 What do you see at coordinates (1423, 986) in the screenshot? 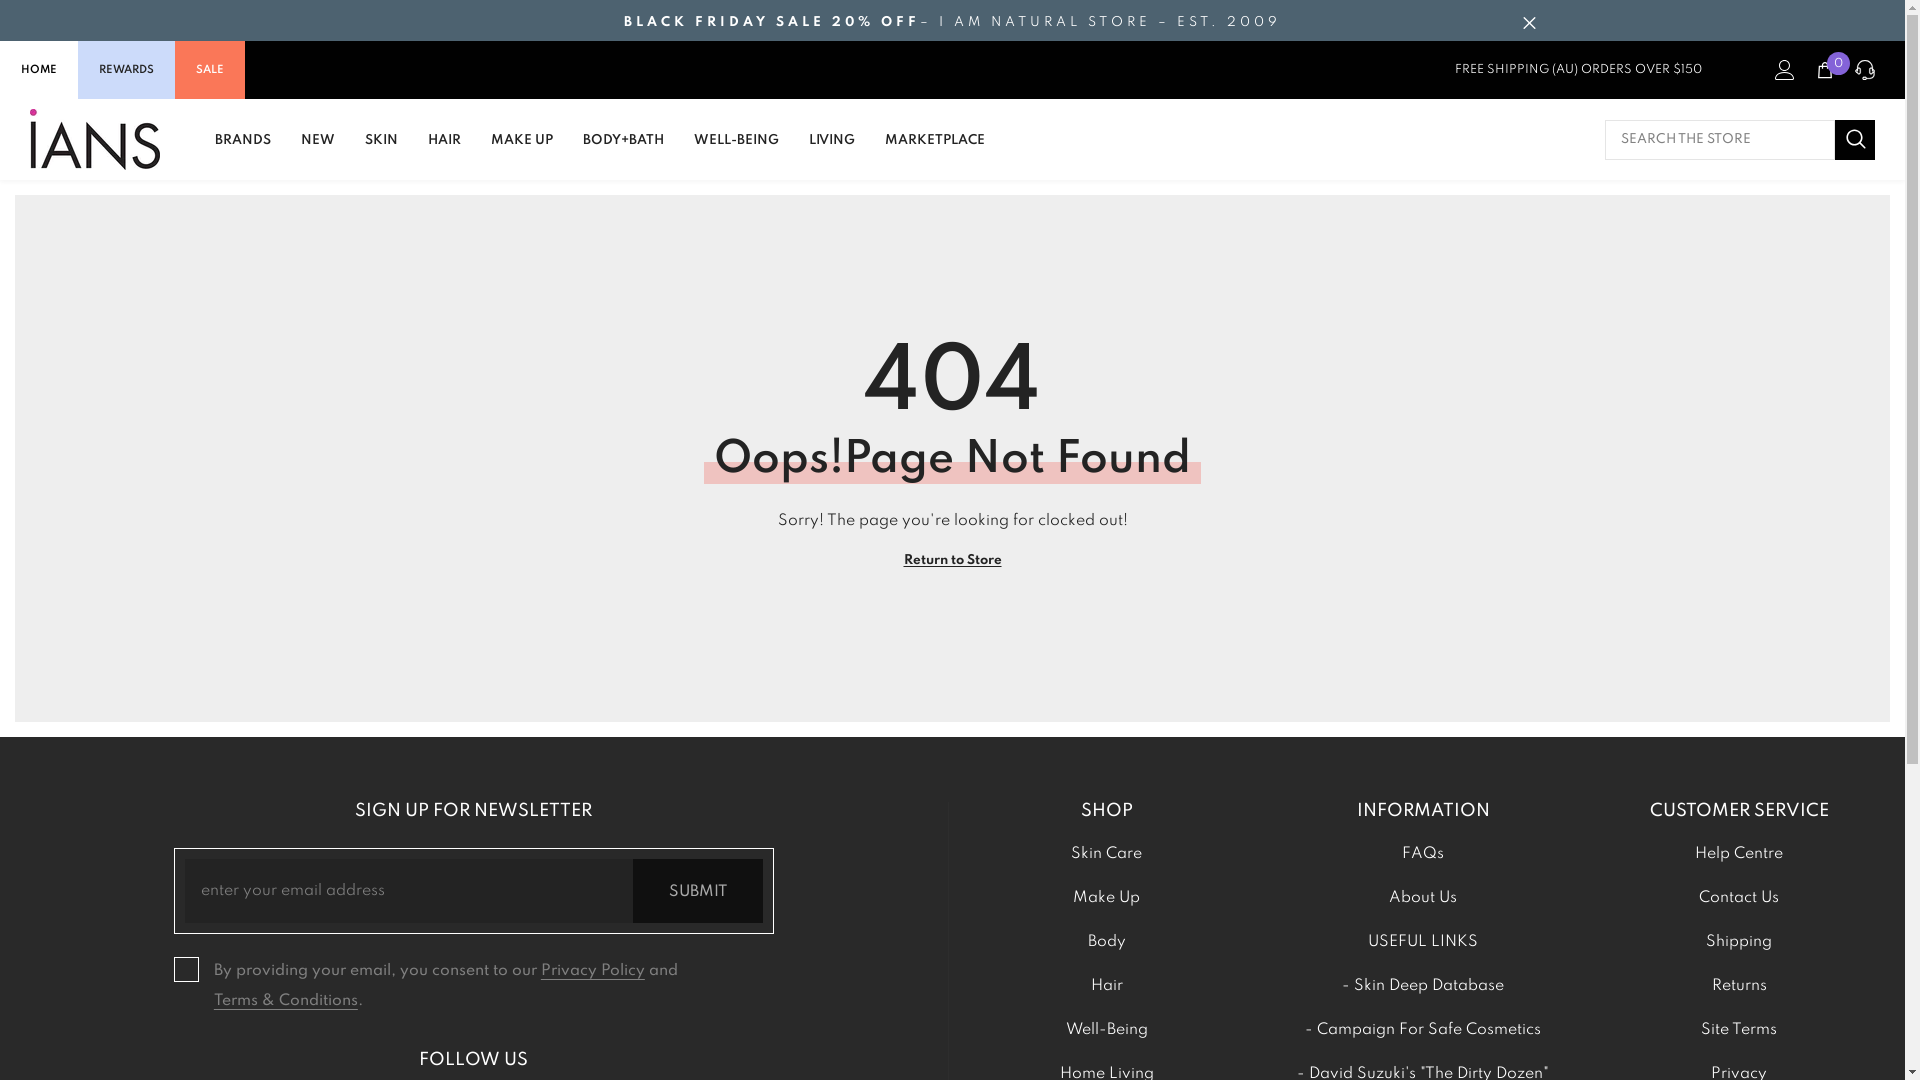
I see `- Skin Deep Database` at bounding box center [1423, 986].